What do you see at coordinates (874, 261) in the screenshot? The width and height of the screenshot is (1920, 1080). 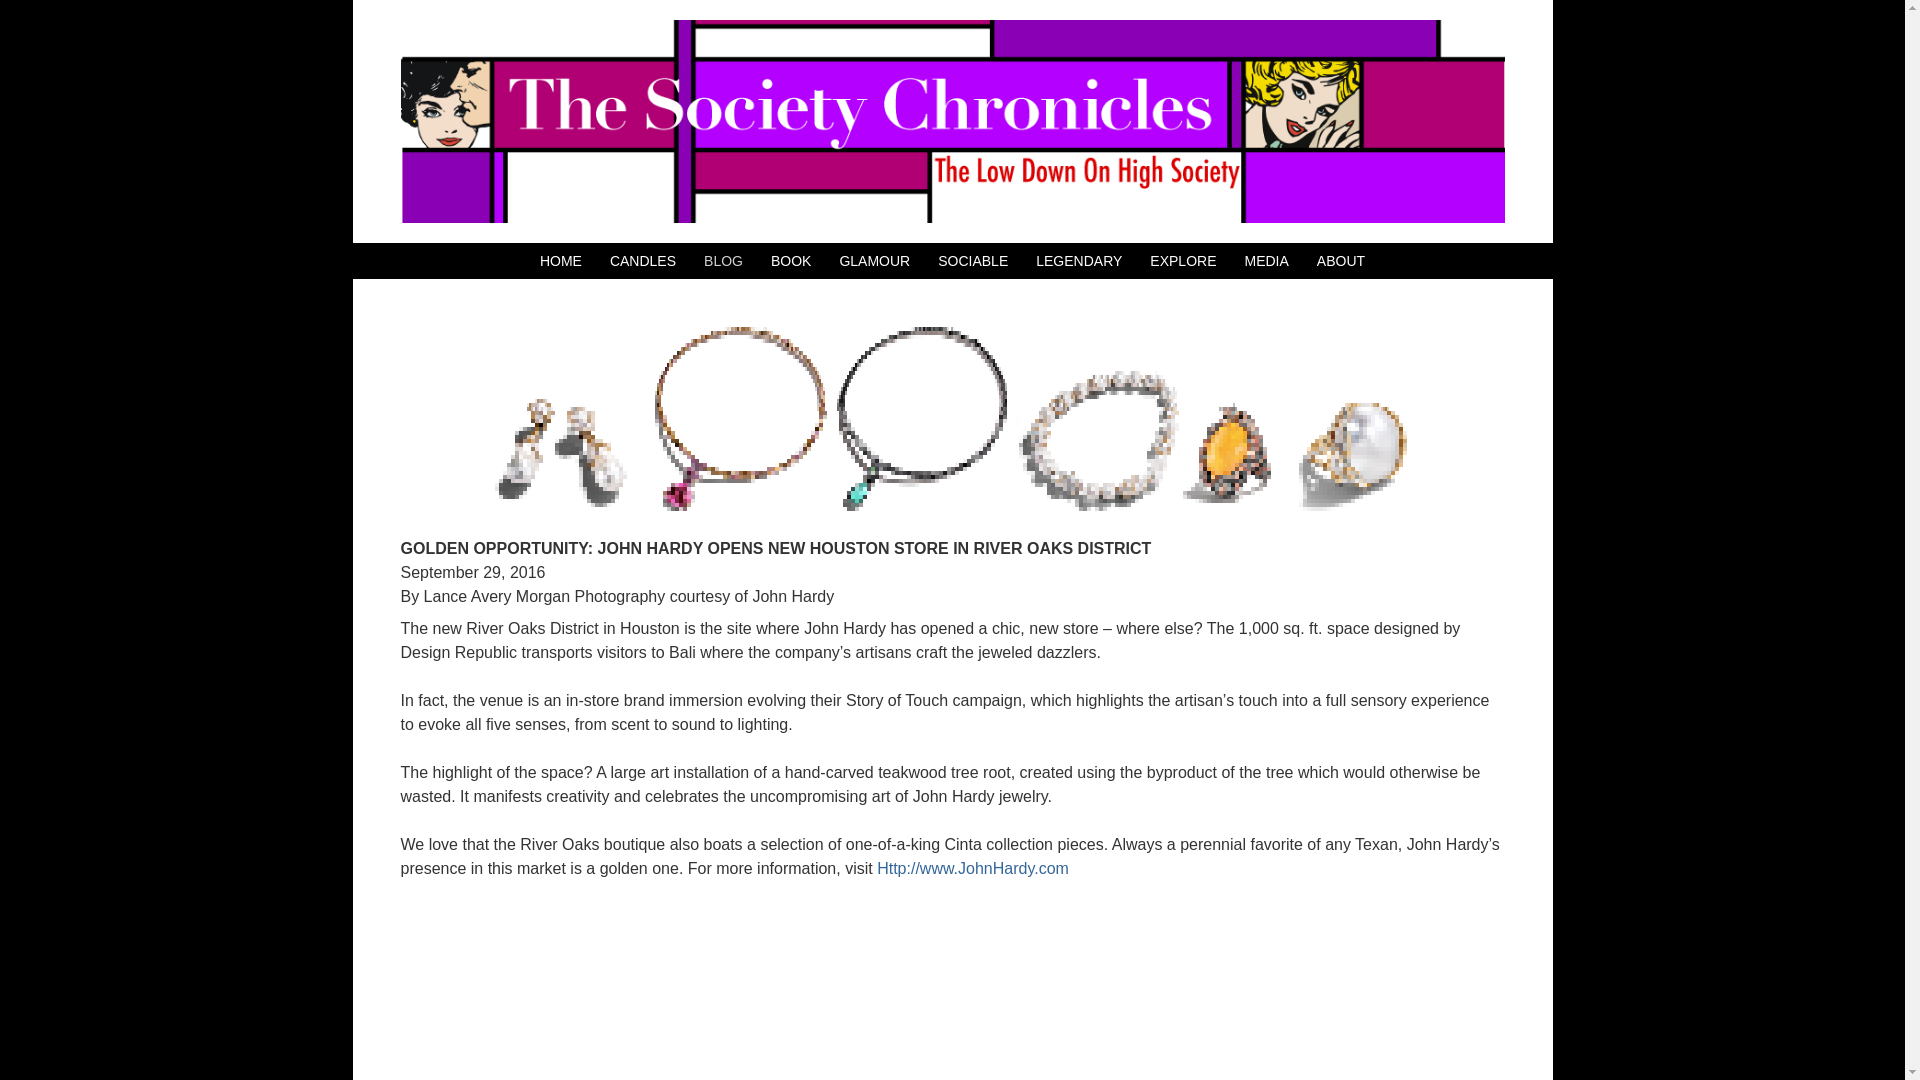 I see `GLAMOUR` at bounding box center [874, 261].